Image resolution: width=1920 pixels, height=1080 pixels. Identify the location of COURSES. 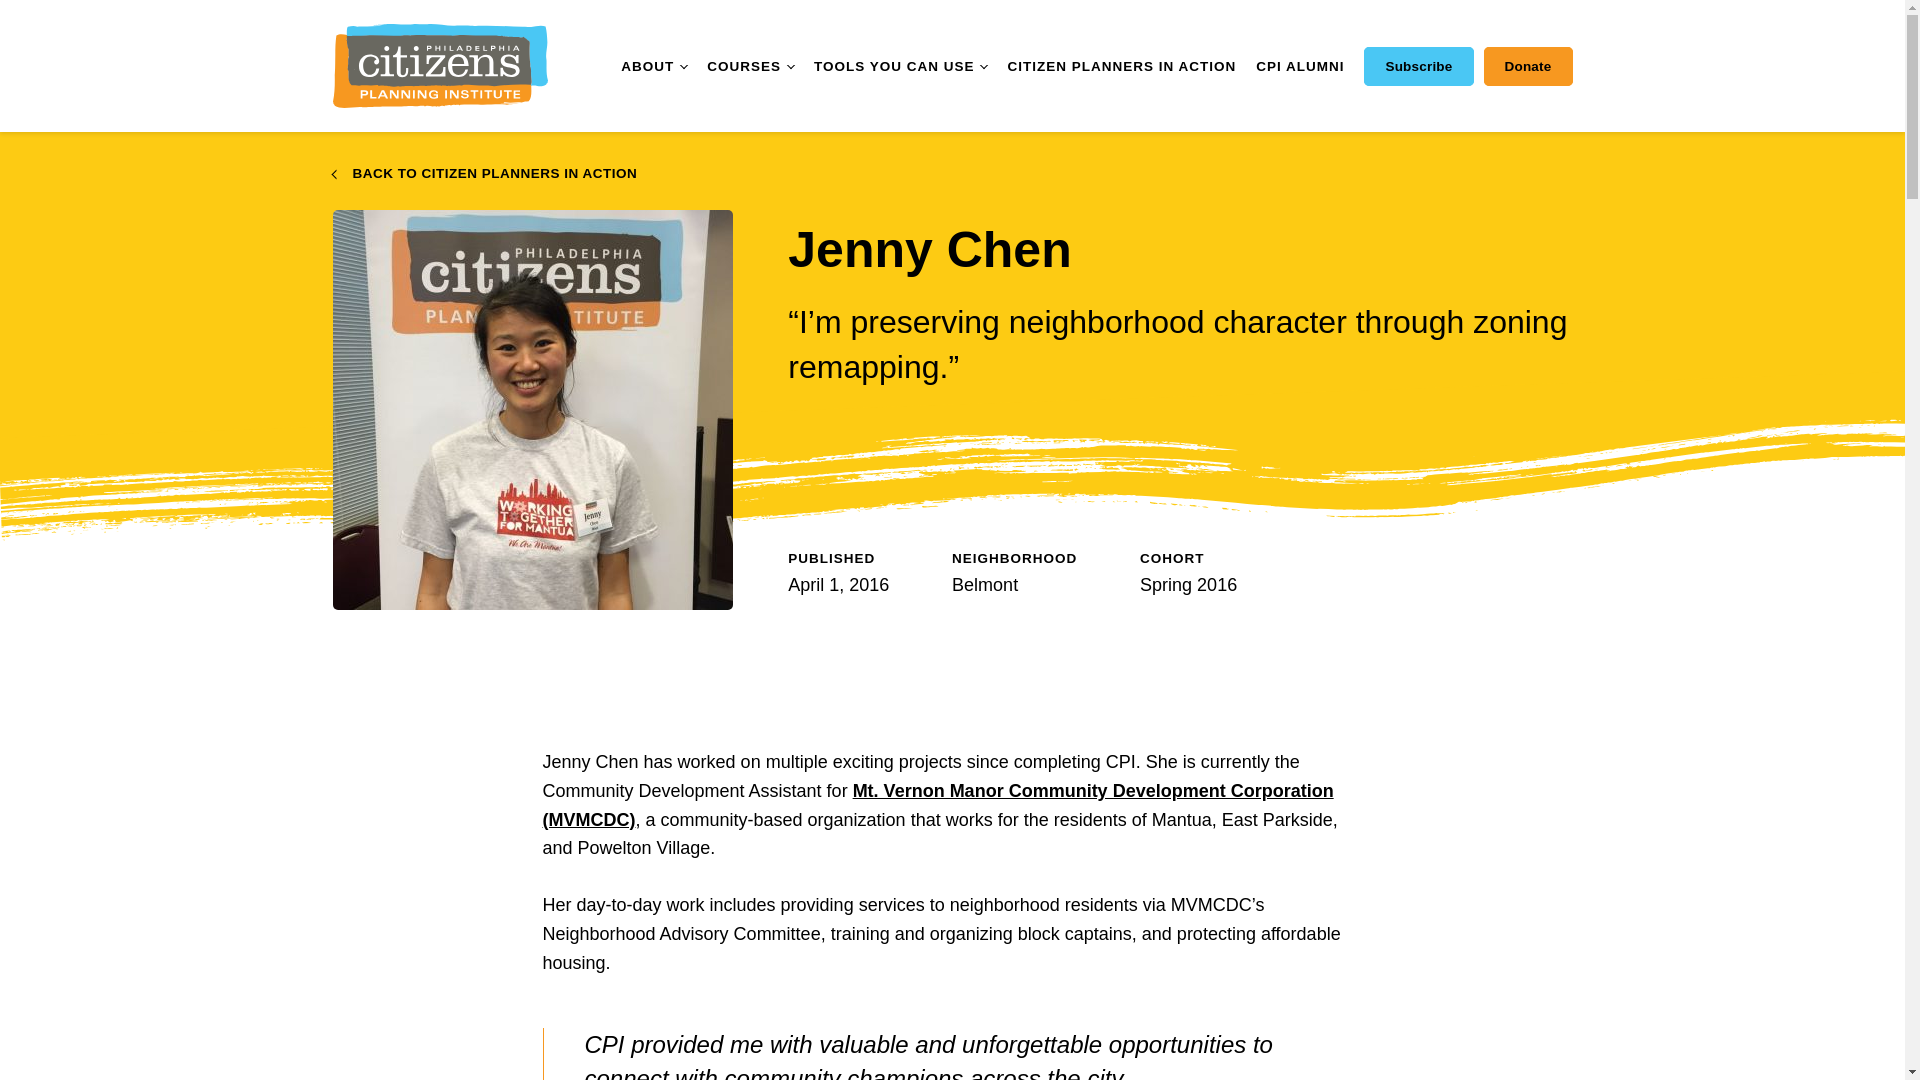
(750, 66).